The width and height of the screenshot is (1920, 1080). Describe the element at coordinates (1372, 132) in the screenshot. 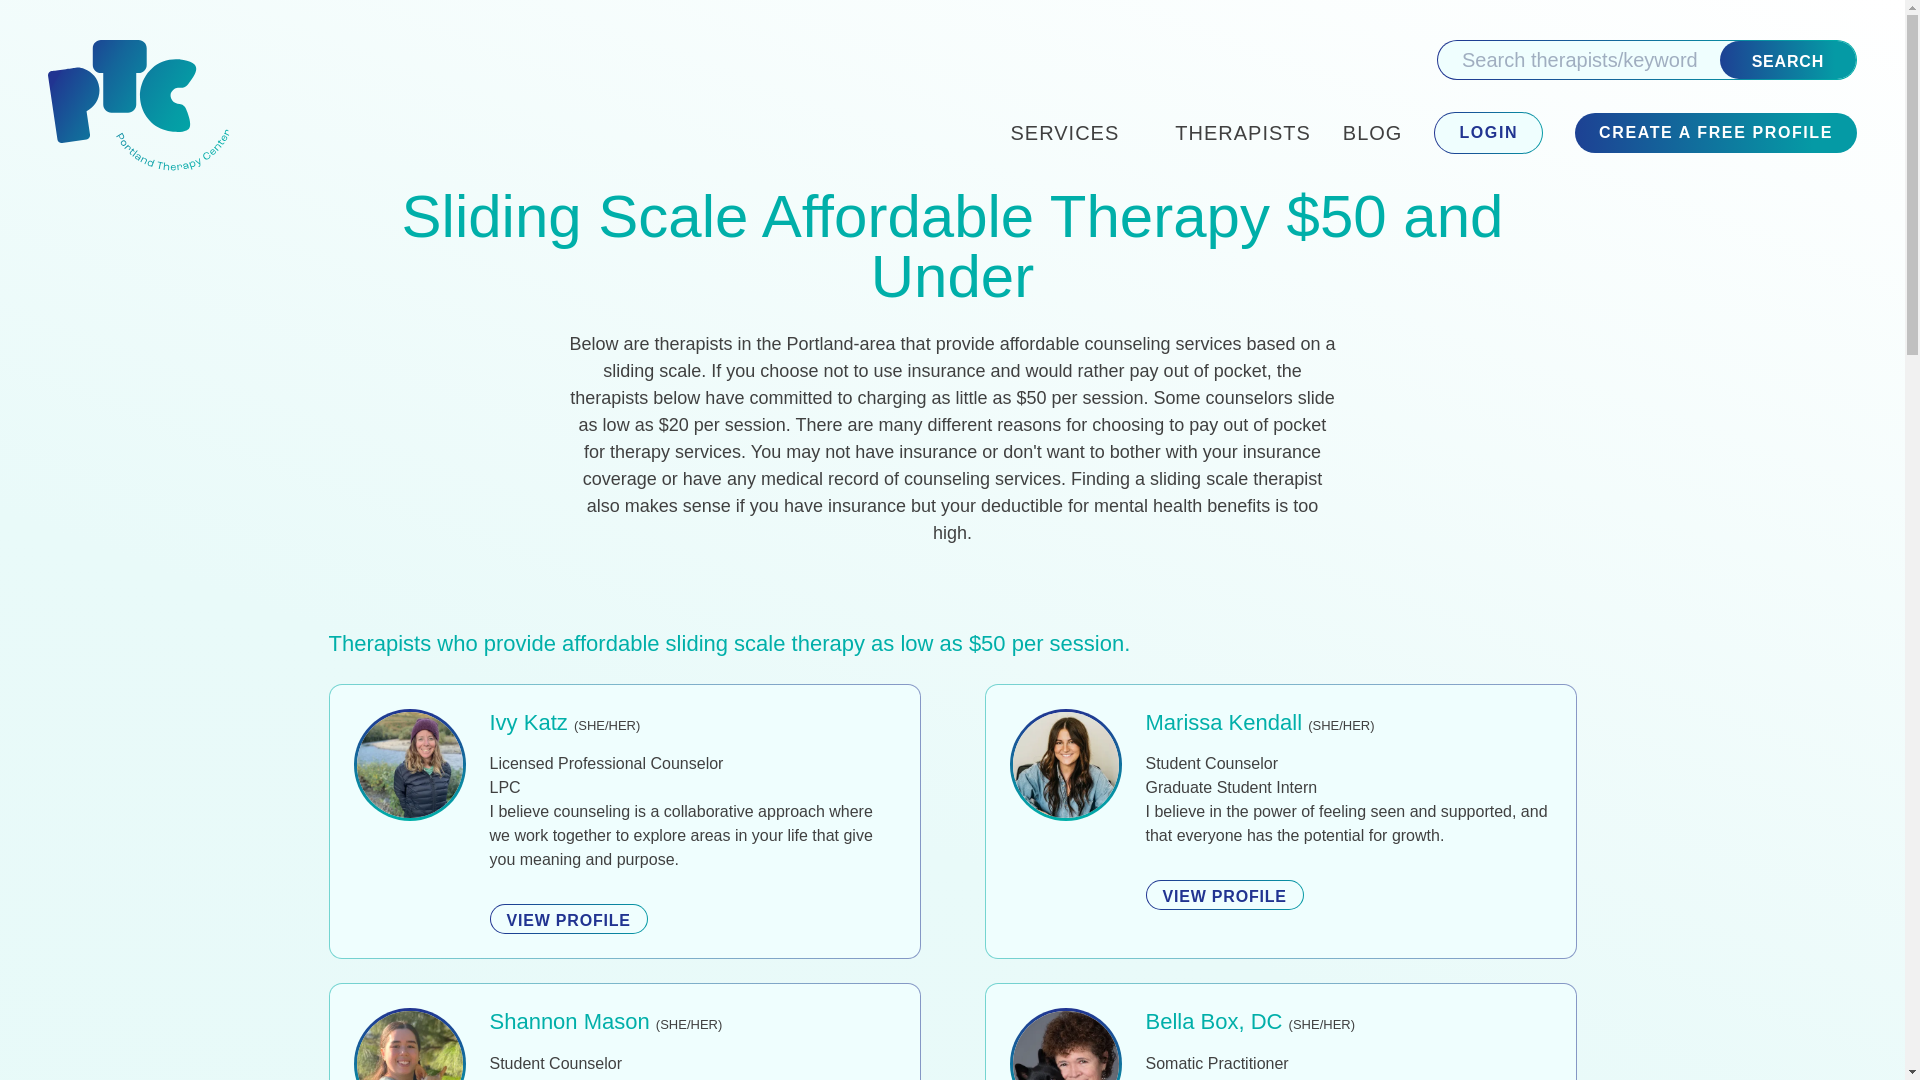

I see `BLOG` at that location.